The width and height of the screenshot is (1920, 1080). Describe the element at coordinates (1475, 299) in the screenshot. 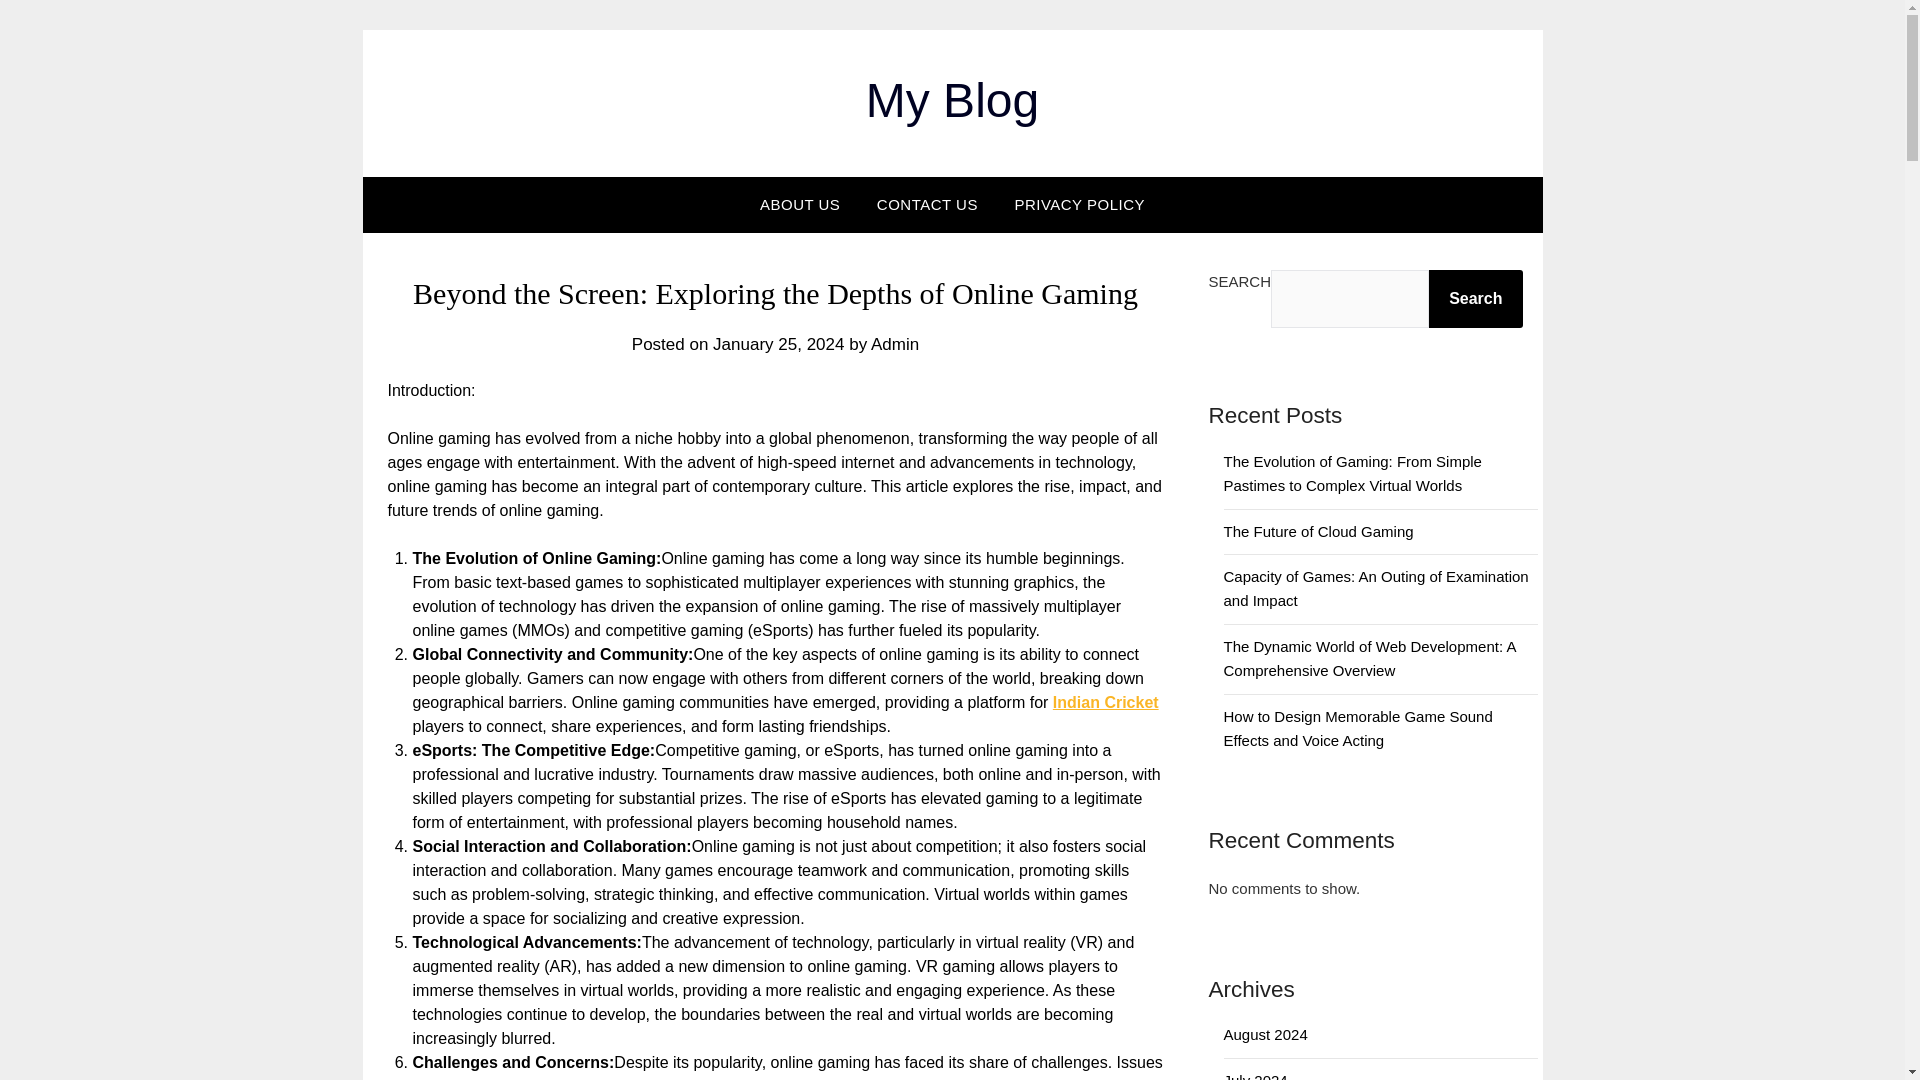

I see `Search` at that location.